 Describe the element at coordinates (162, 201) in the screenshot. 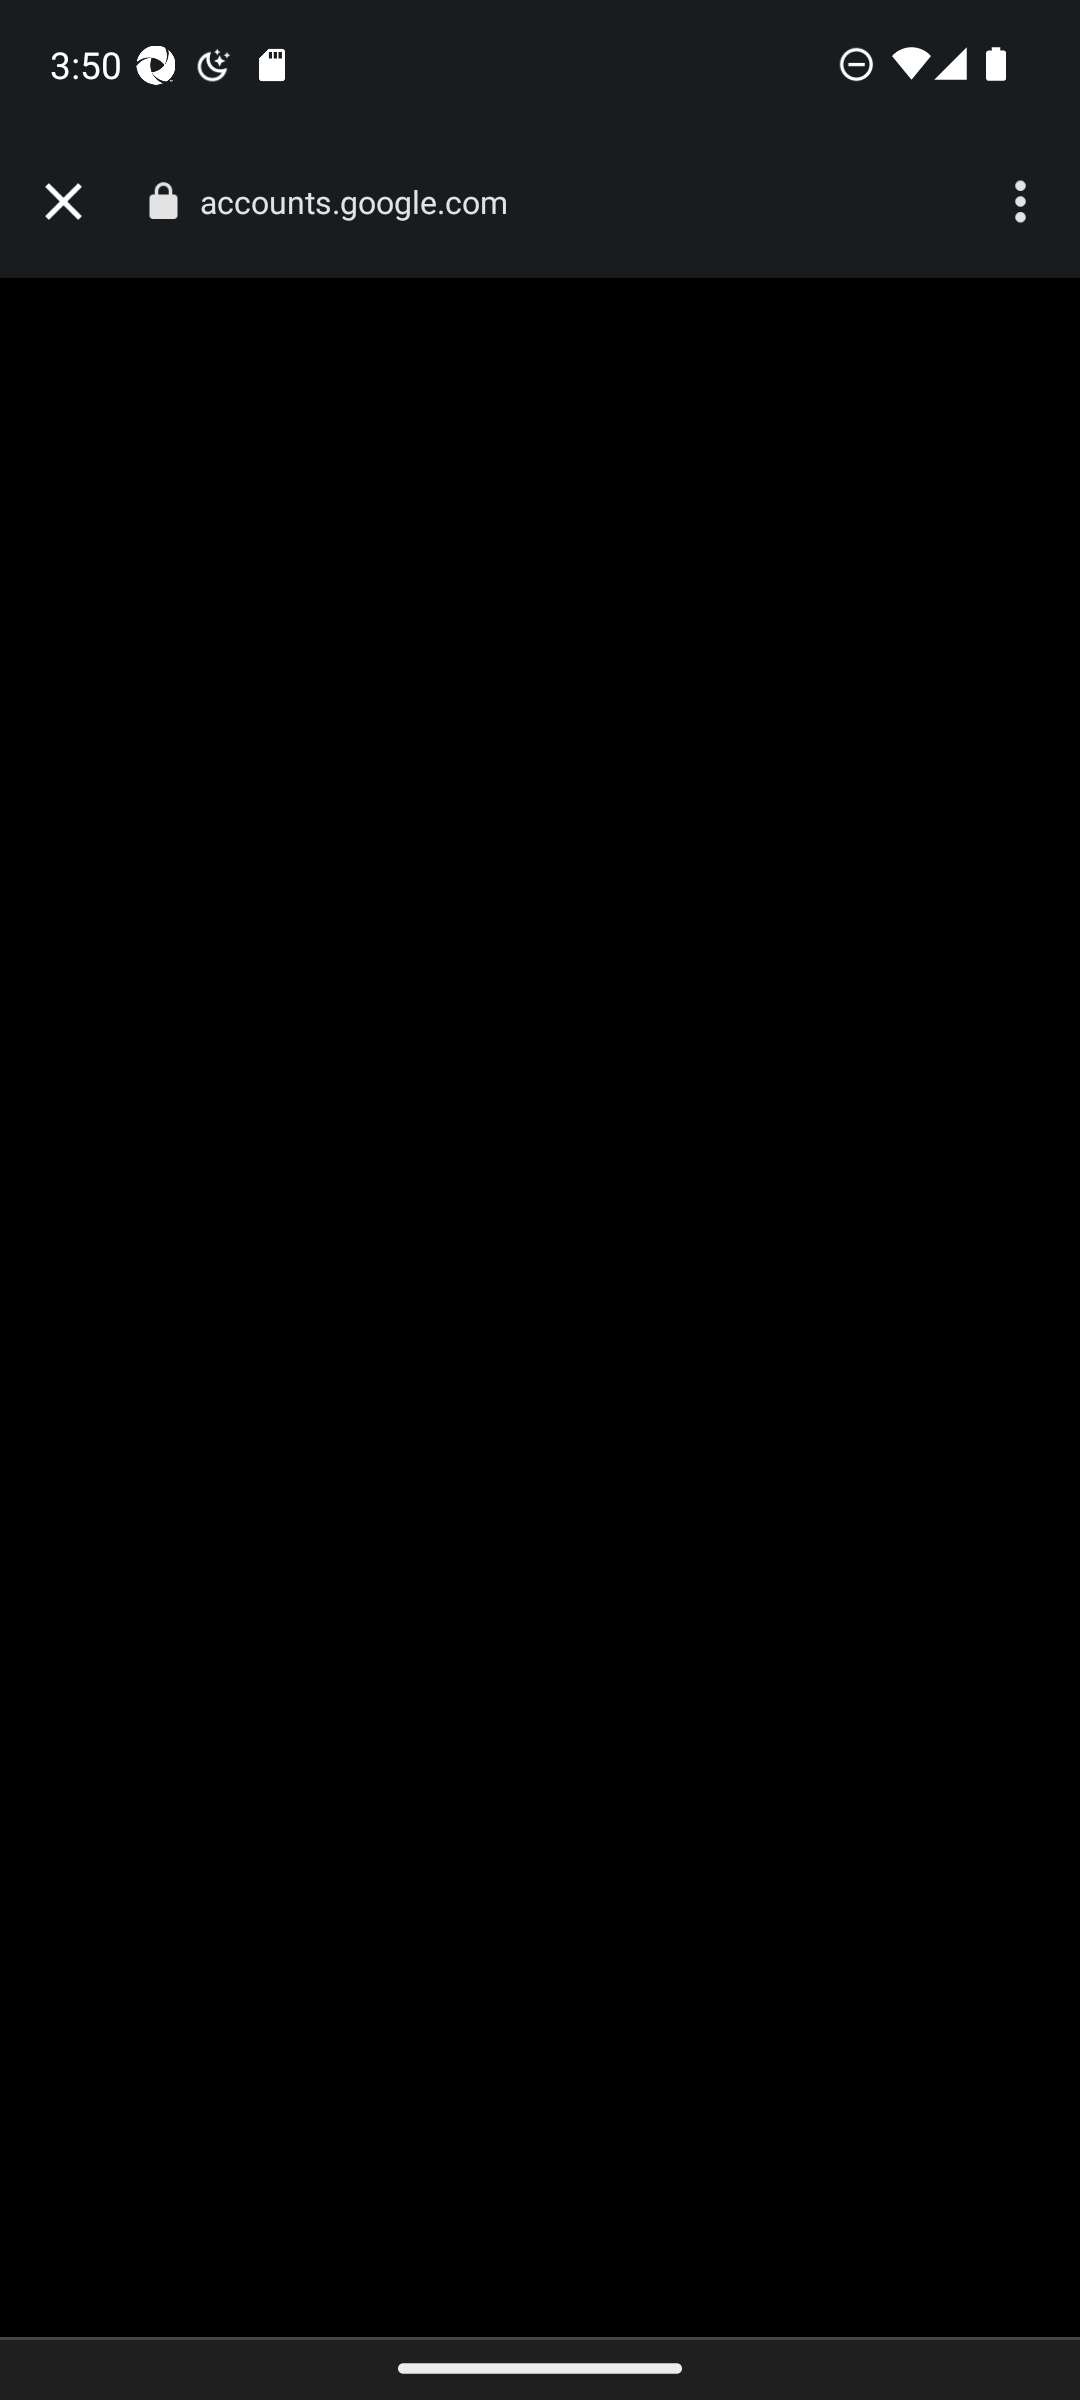

I see `Connection is secure` at that location.